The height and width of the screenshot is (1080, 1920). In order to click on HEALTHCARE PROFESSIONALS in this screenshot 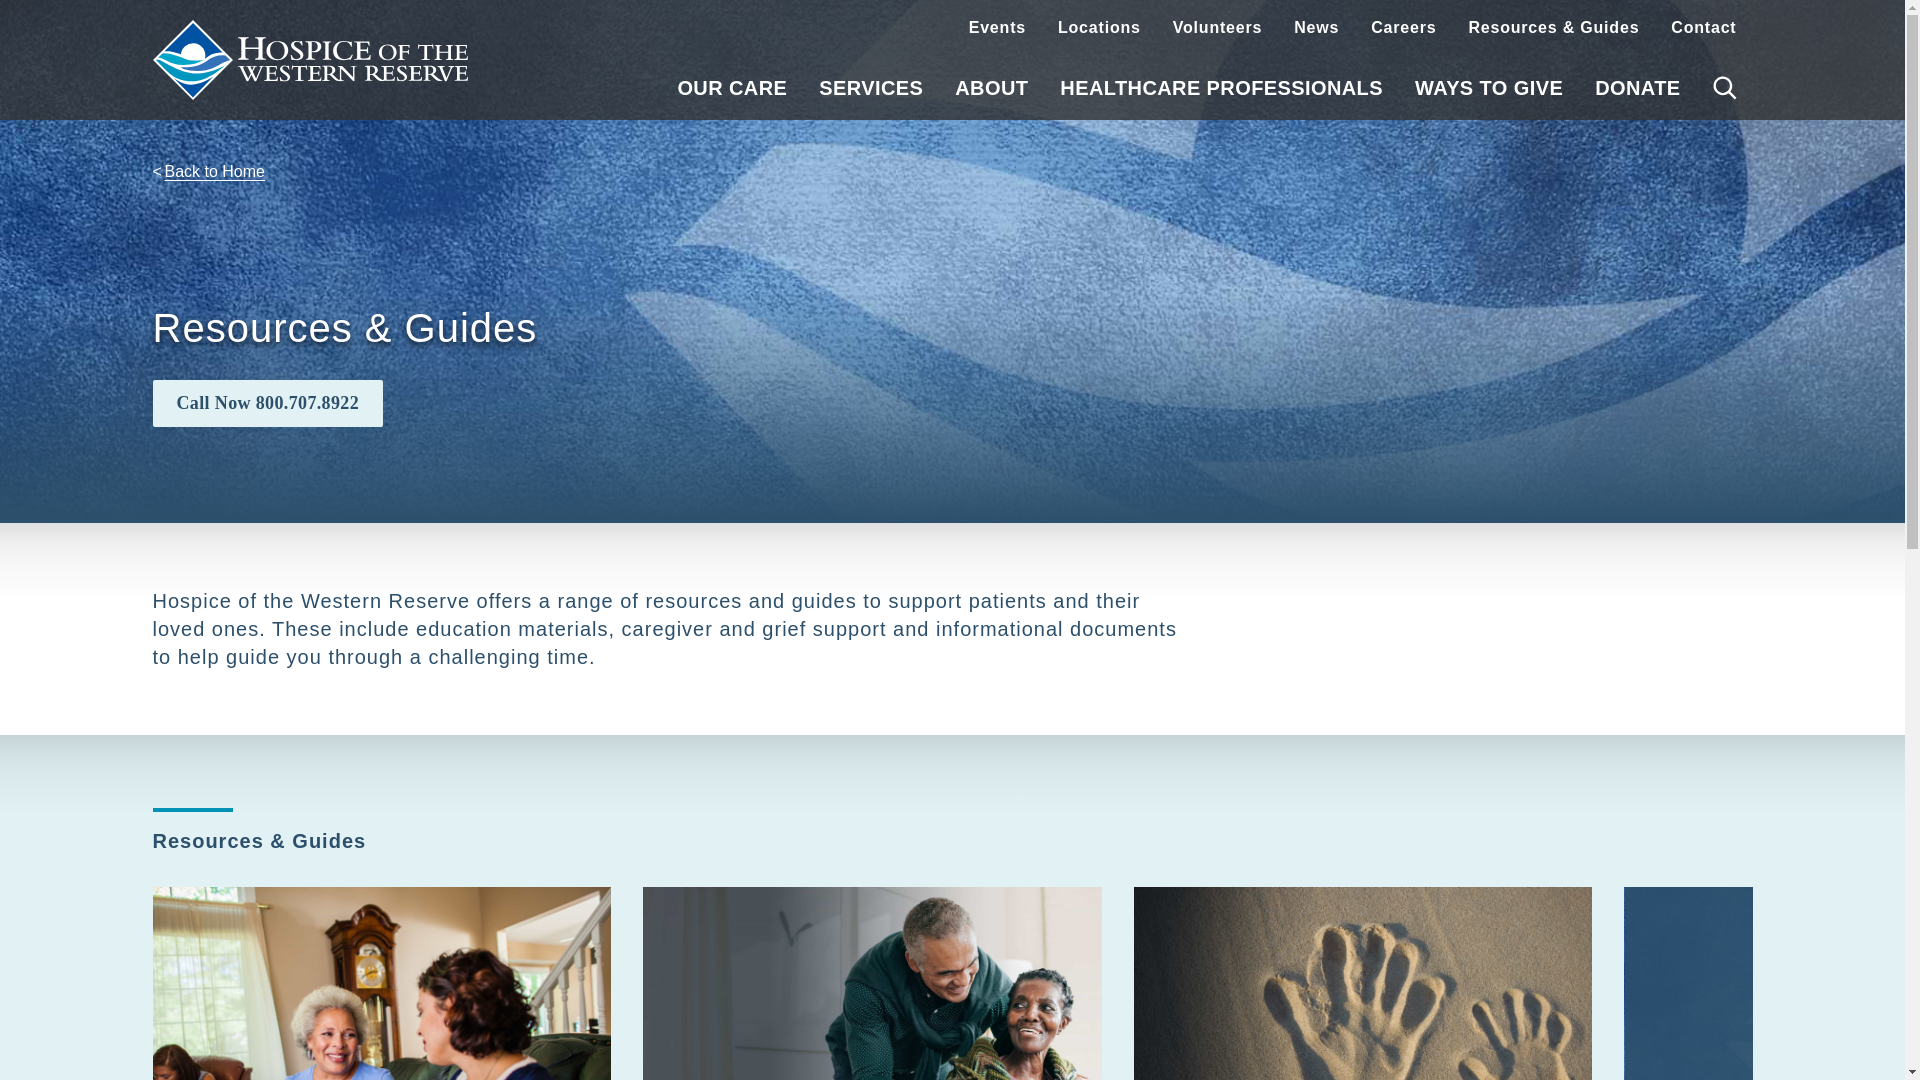, I will do `click(1222, 88)`.